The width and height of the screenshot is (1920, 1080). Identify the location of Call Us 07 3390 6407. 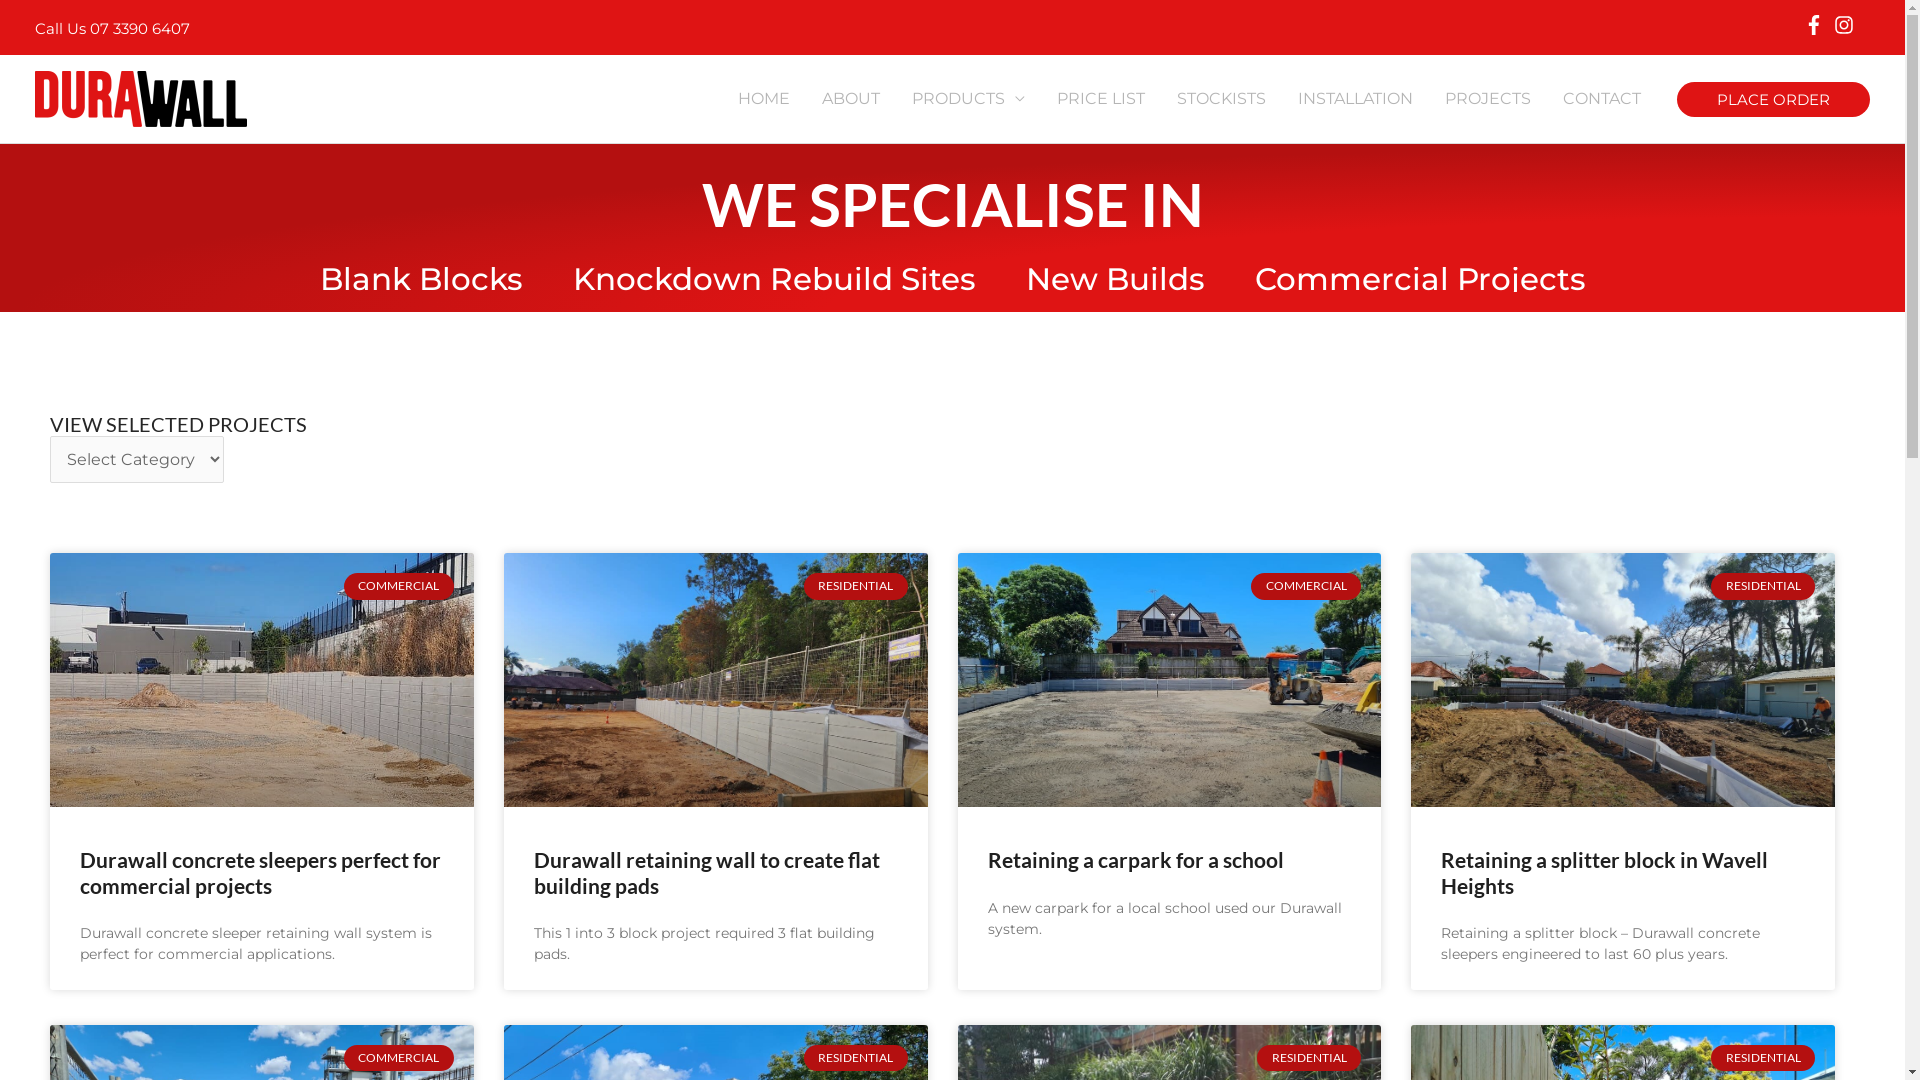
(112, 28).